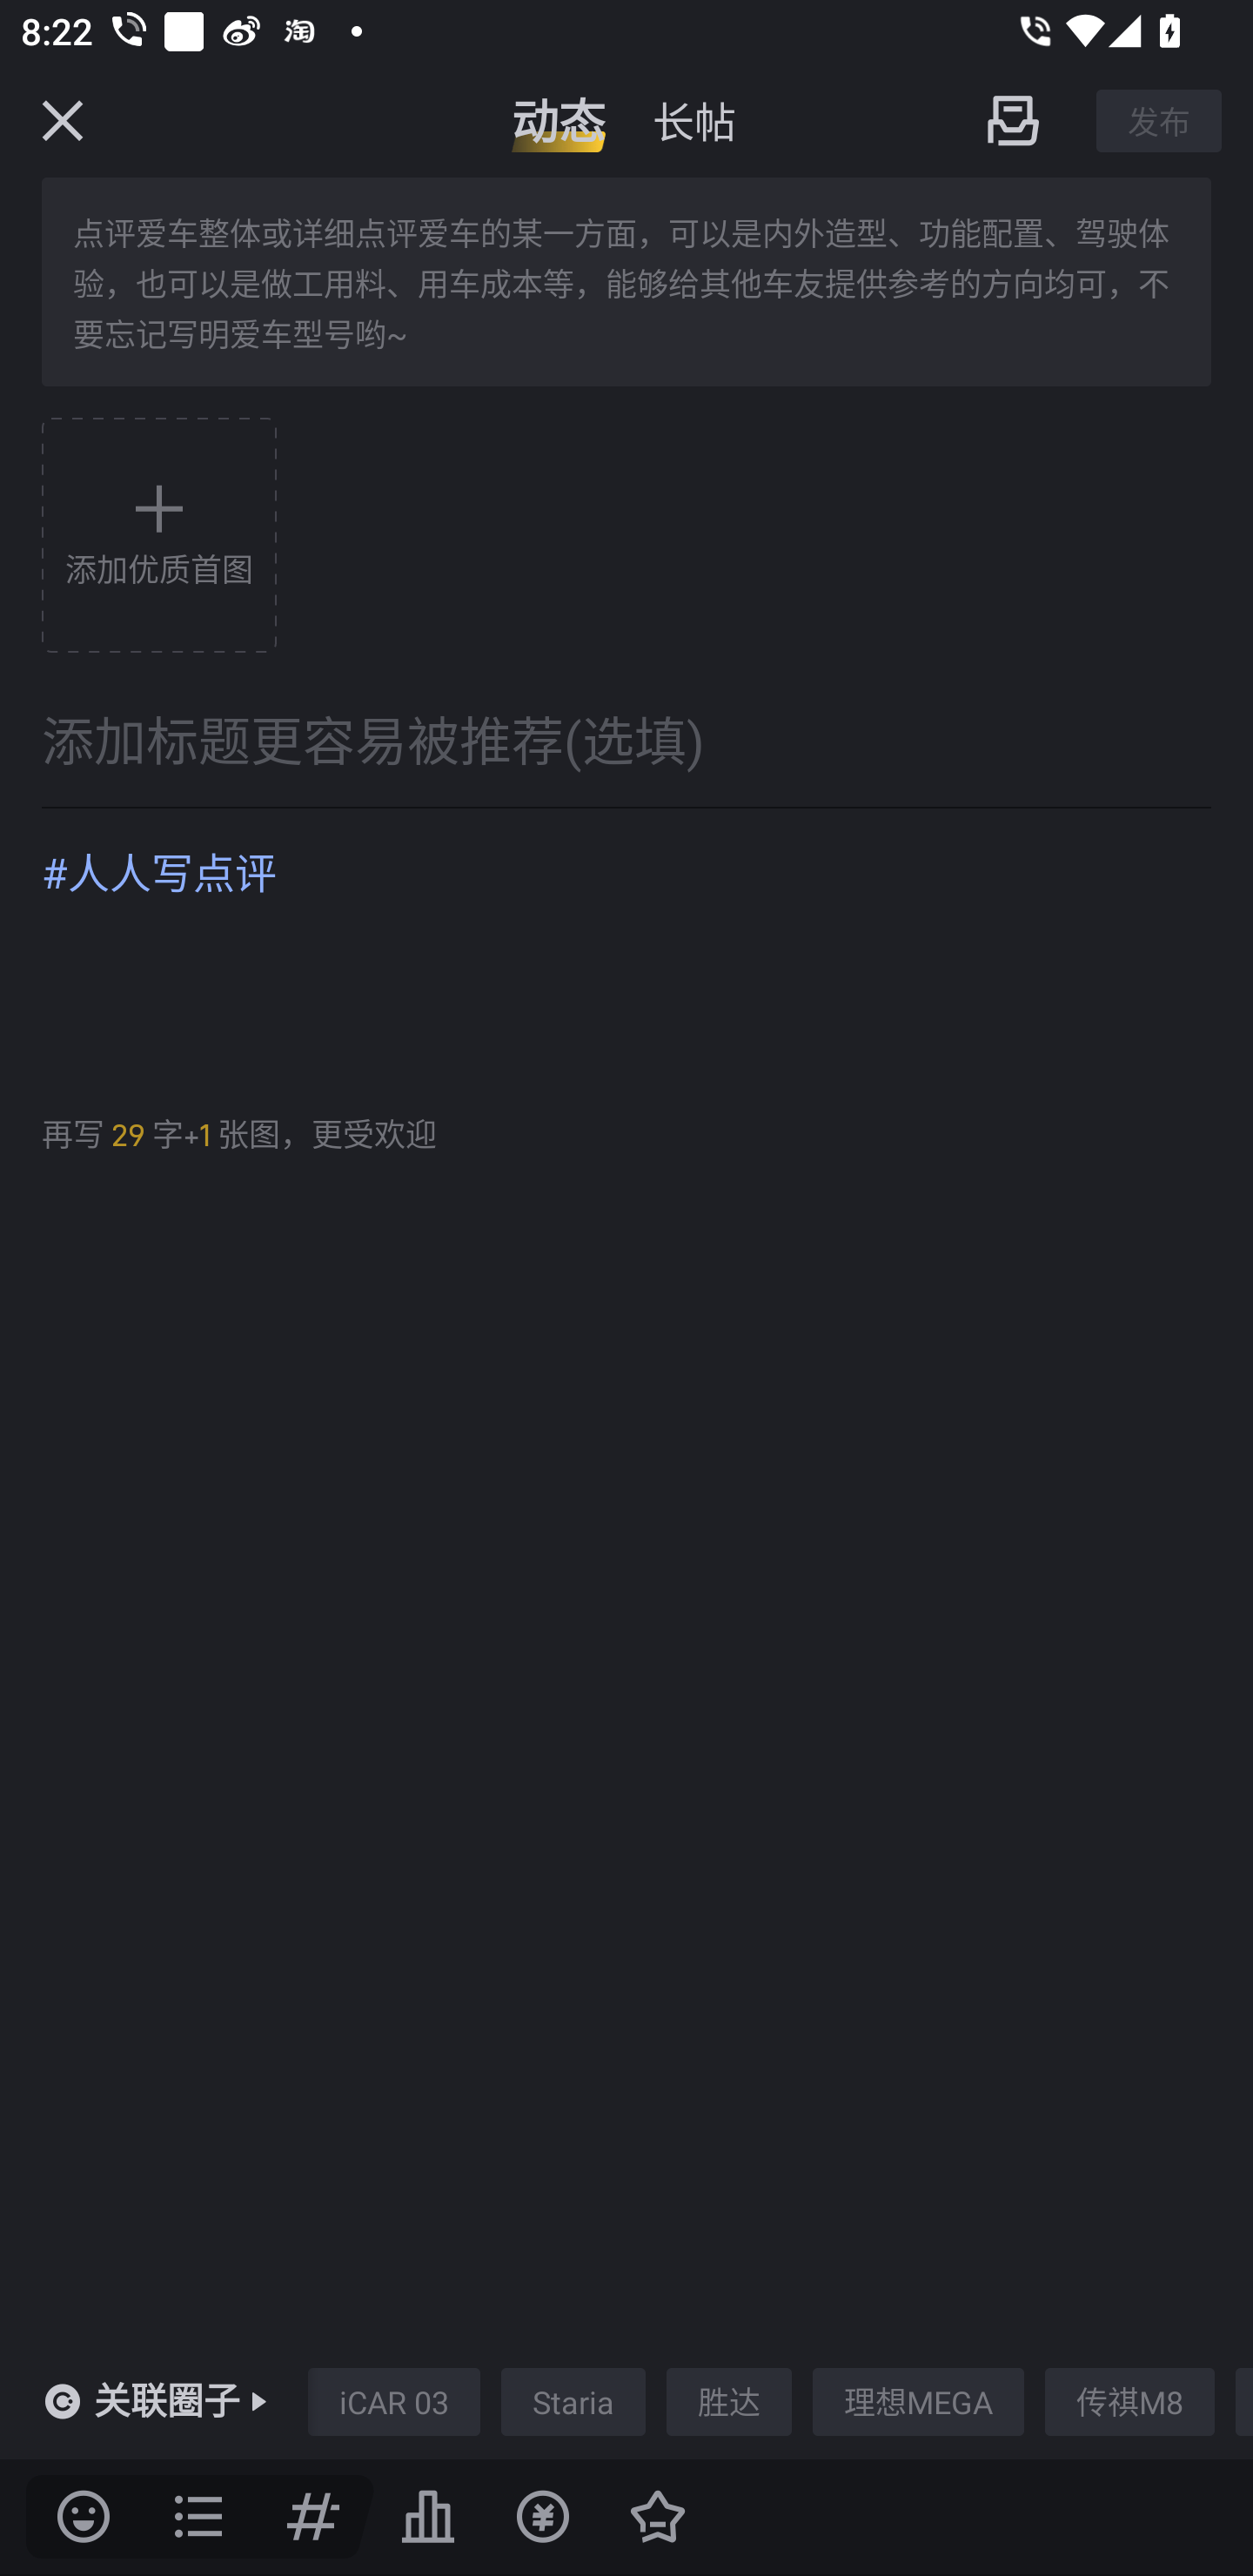 The height and width of the screenshot is (2576, 1253). Describe the element at coordinates (573, 2402) in the screenshot. I see `Staria` at that location.